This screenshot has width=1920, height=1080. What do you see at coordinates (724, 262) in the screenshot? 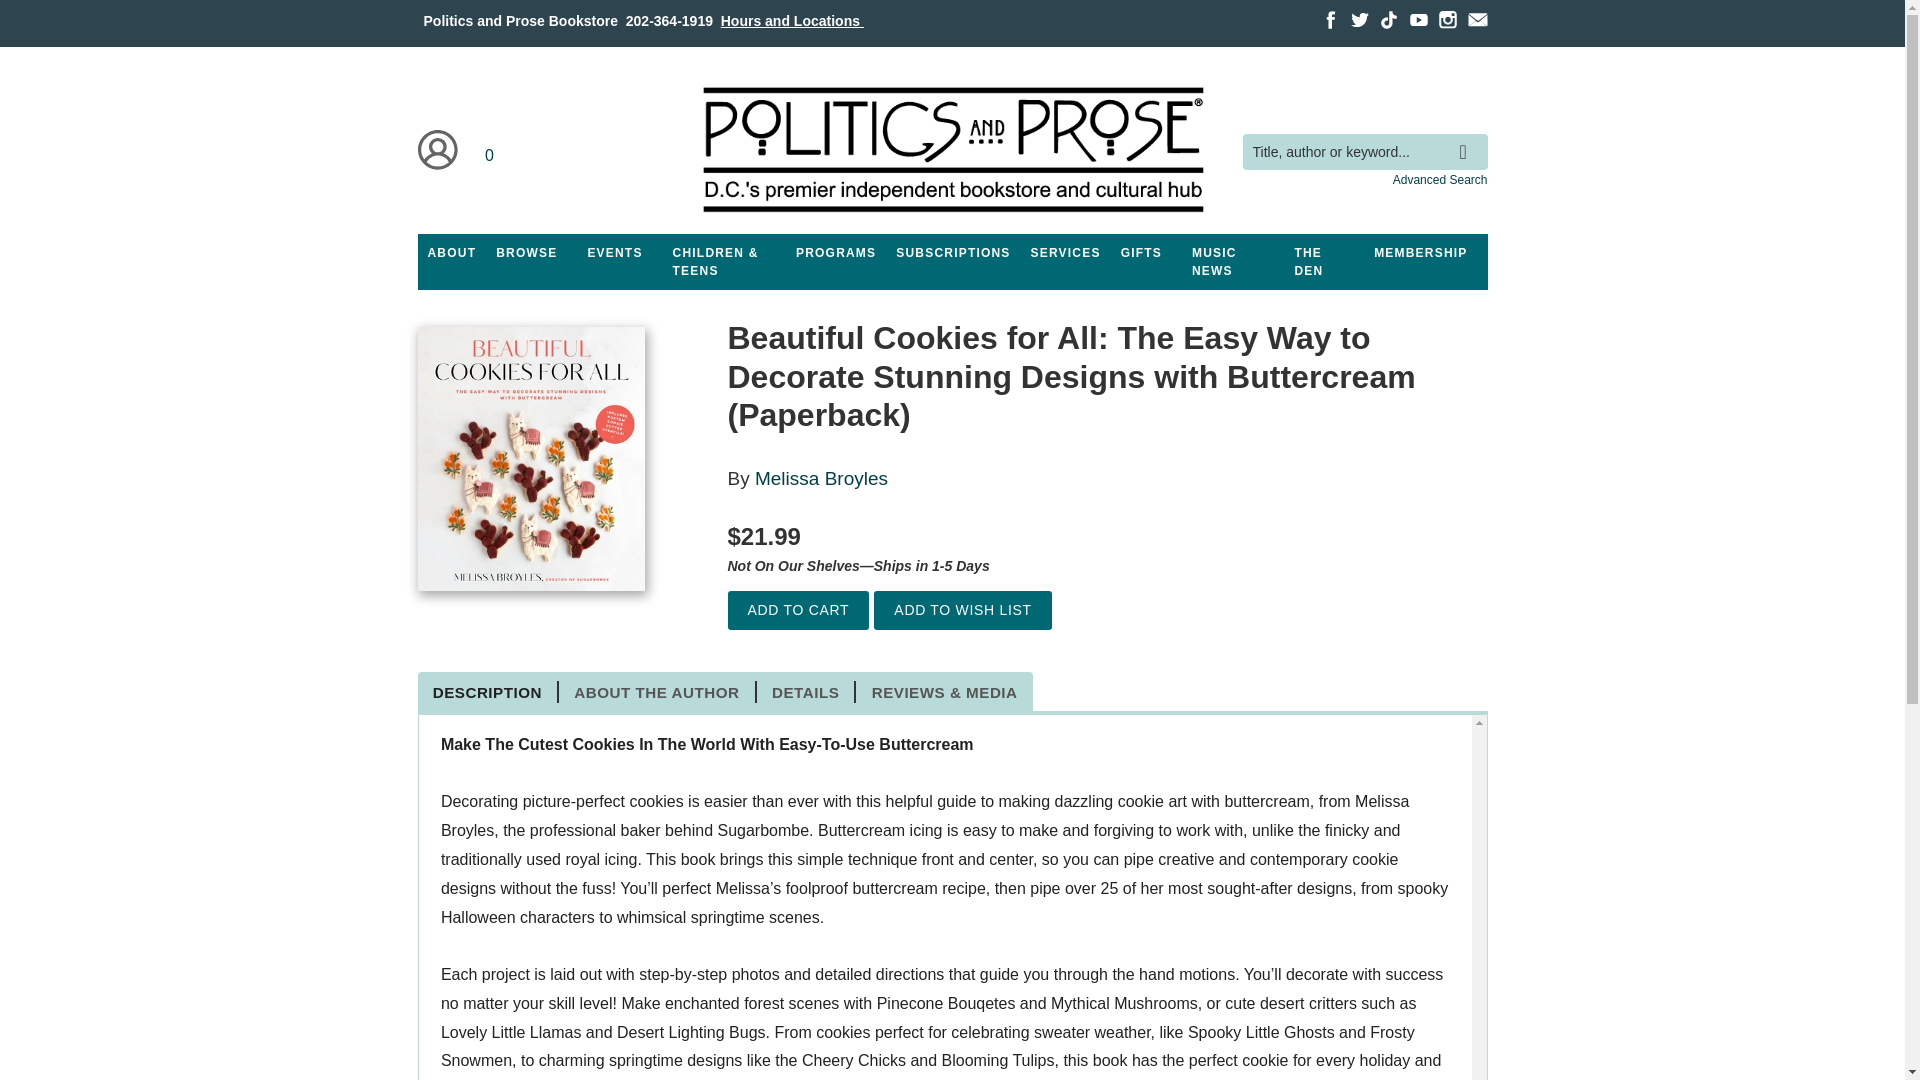
I see `Children and Teens Department` at bounding box center [724, 262].